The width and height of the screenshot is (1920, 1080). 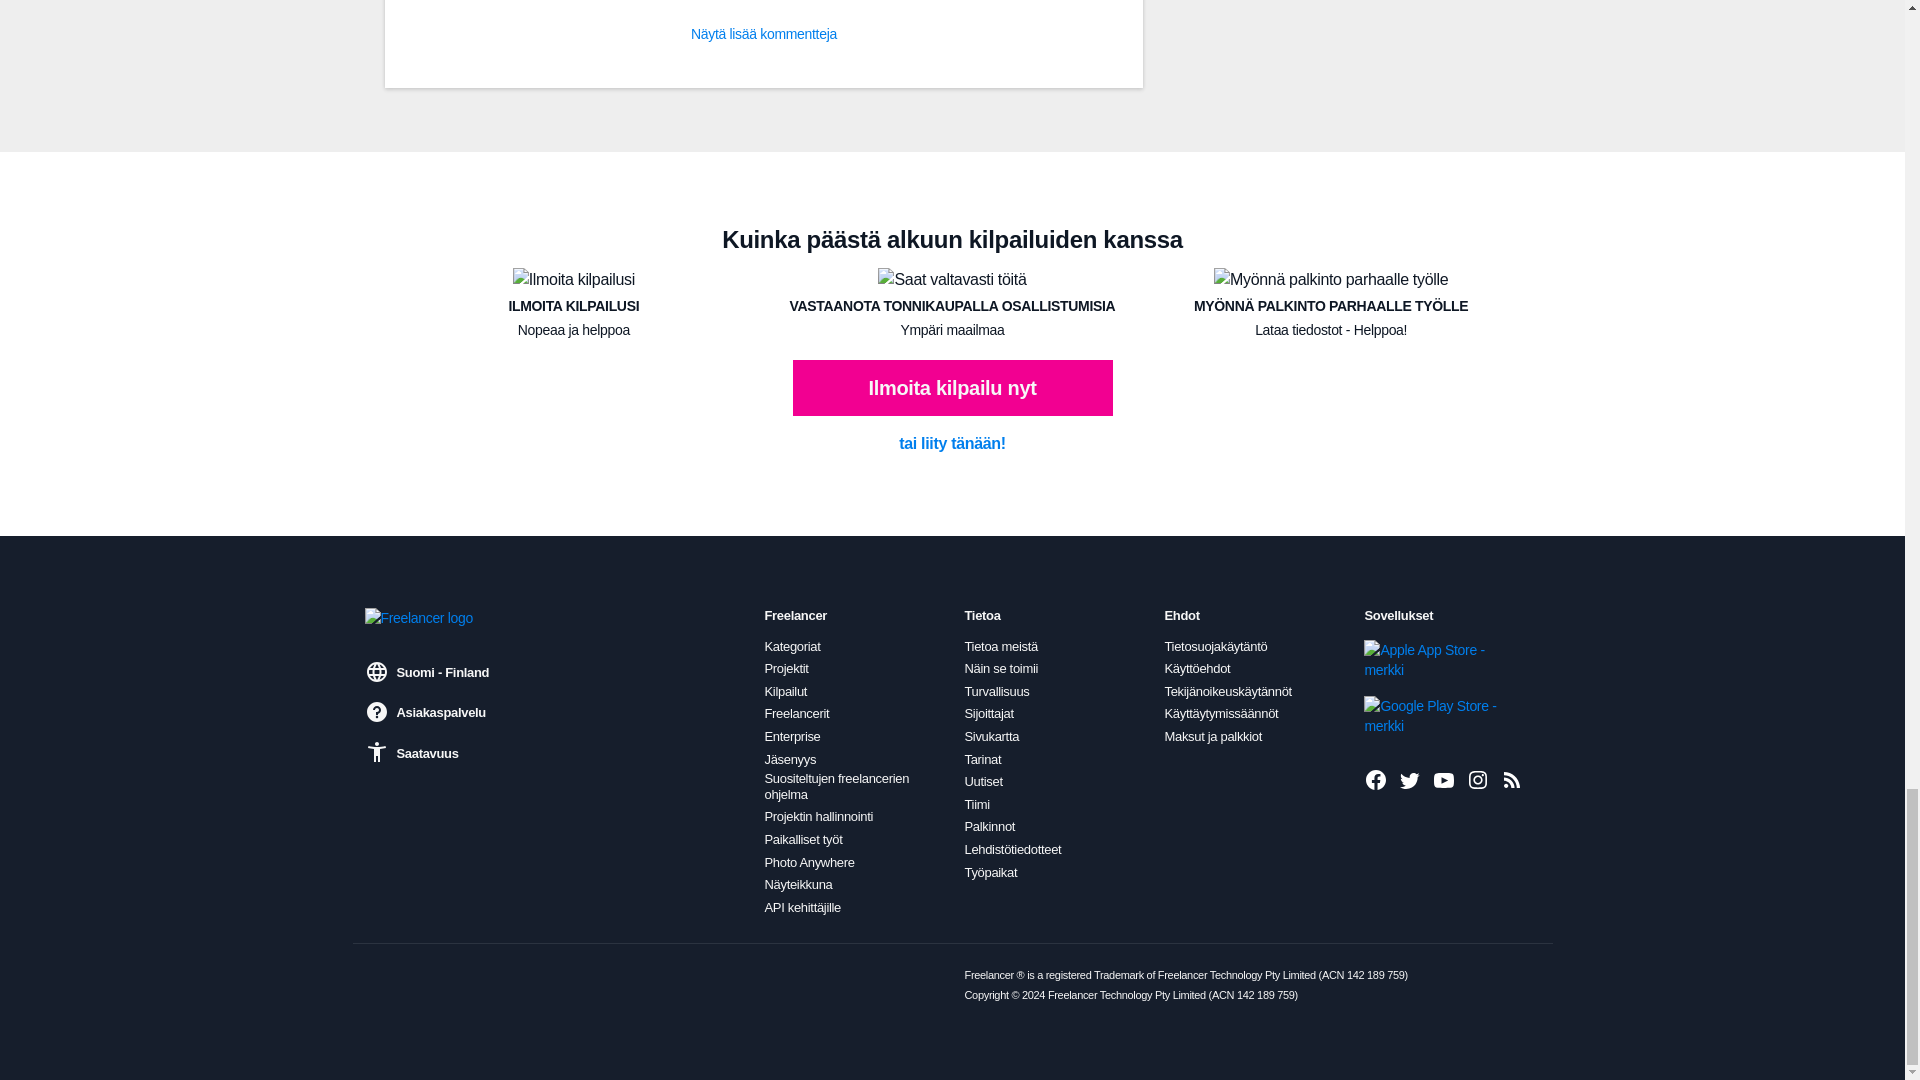 What do you see at coordinates (1444, 779) in the screenshot?
I see `Freelancer Youtubessa` at bounding box center [1444, 779].